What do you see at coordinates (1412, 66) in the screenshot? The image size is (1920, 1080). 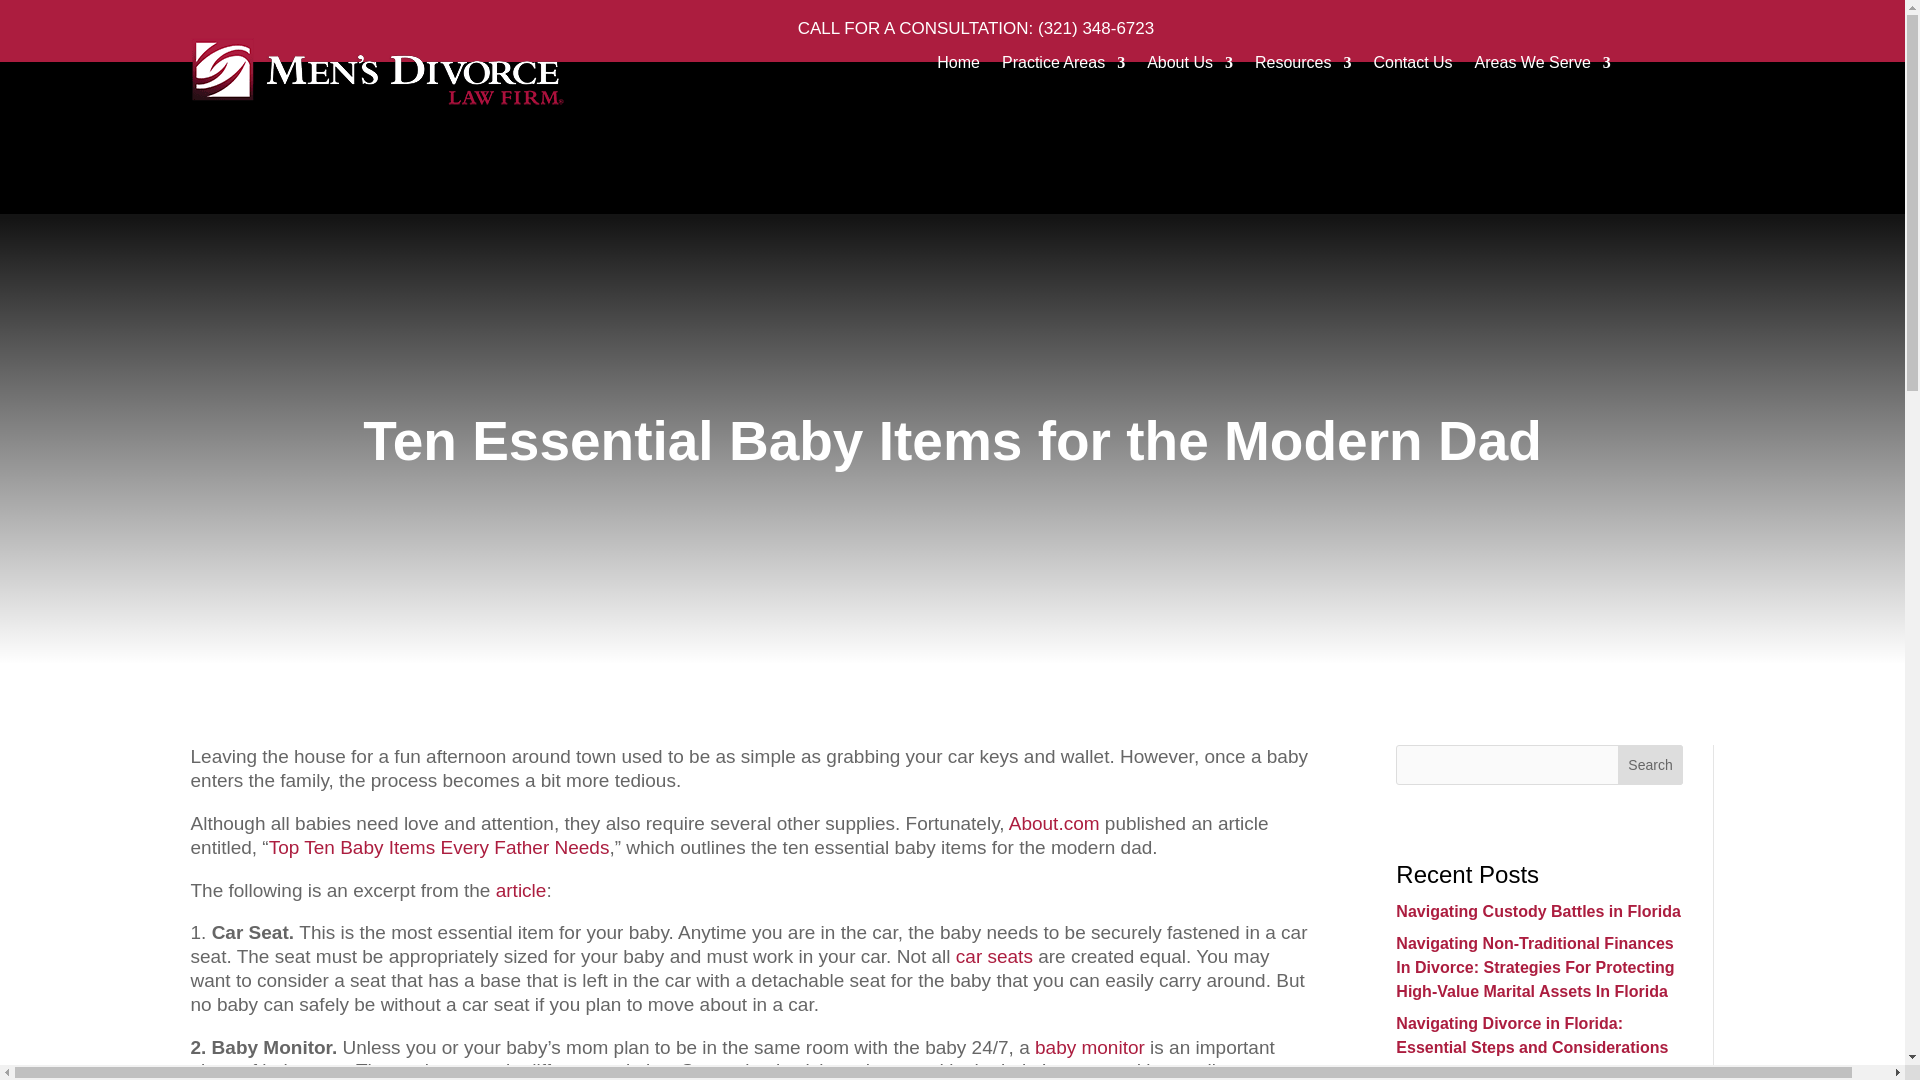 I see `Contact Us` at bounding box center [1412, 66].